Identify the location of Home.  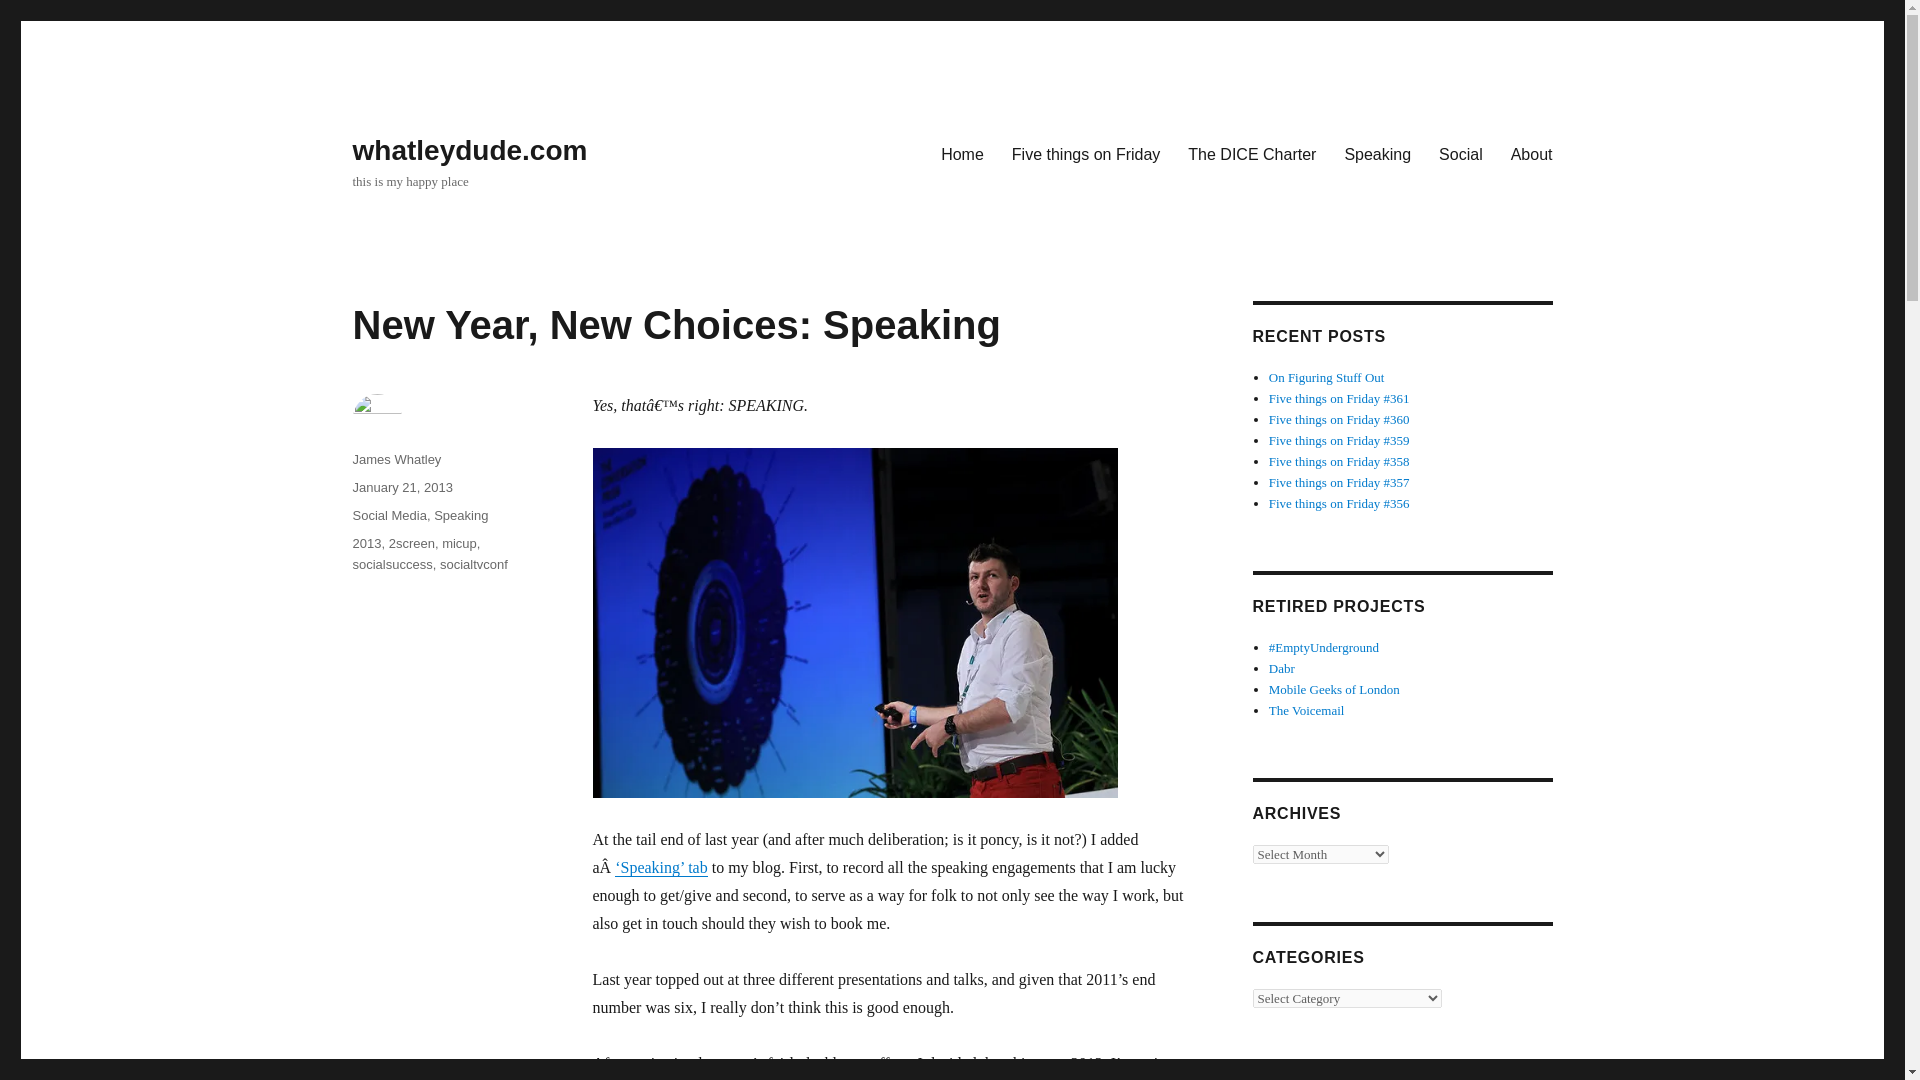
(962, 153).